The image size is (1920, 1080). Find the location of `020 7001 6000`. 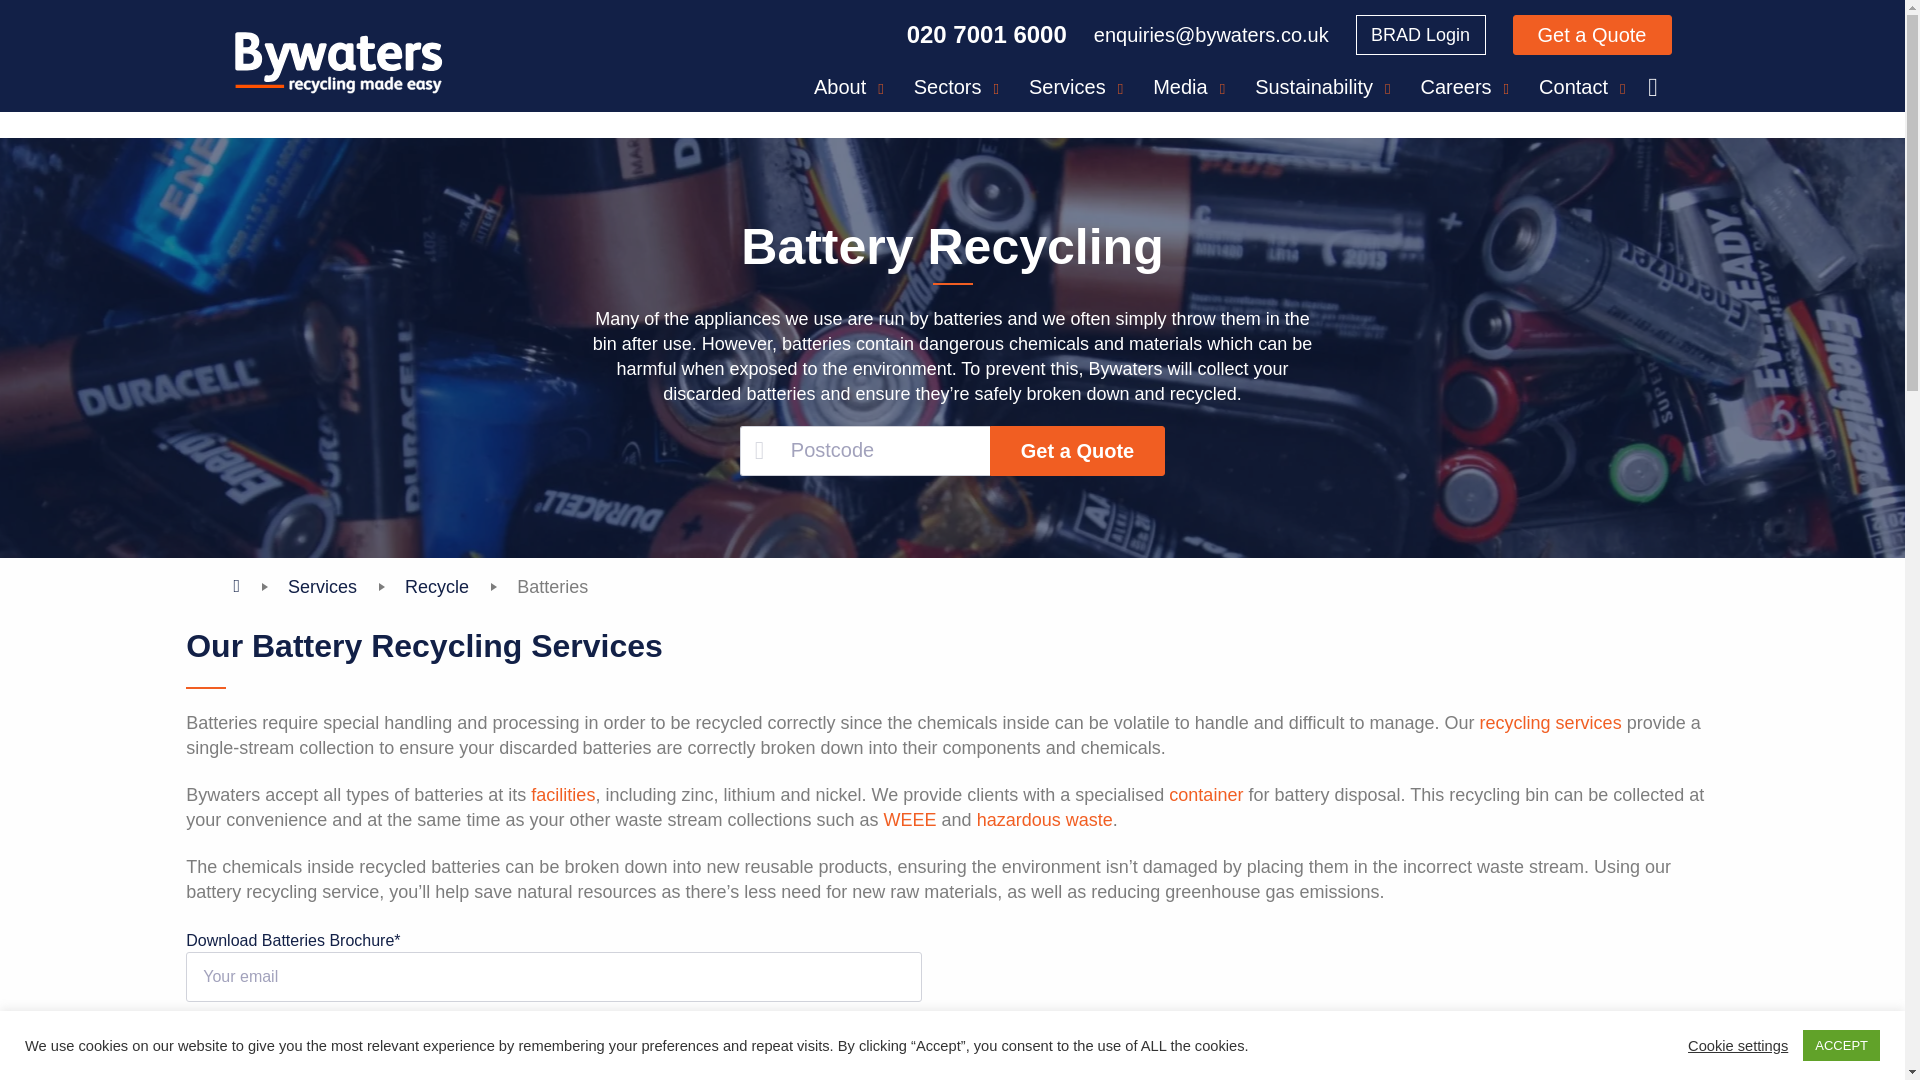

020 7001 6000 is located at coordinates (986, 34).